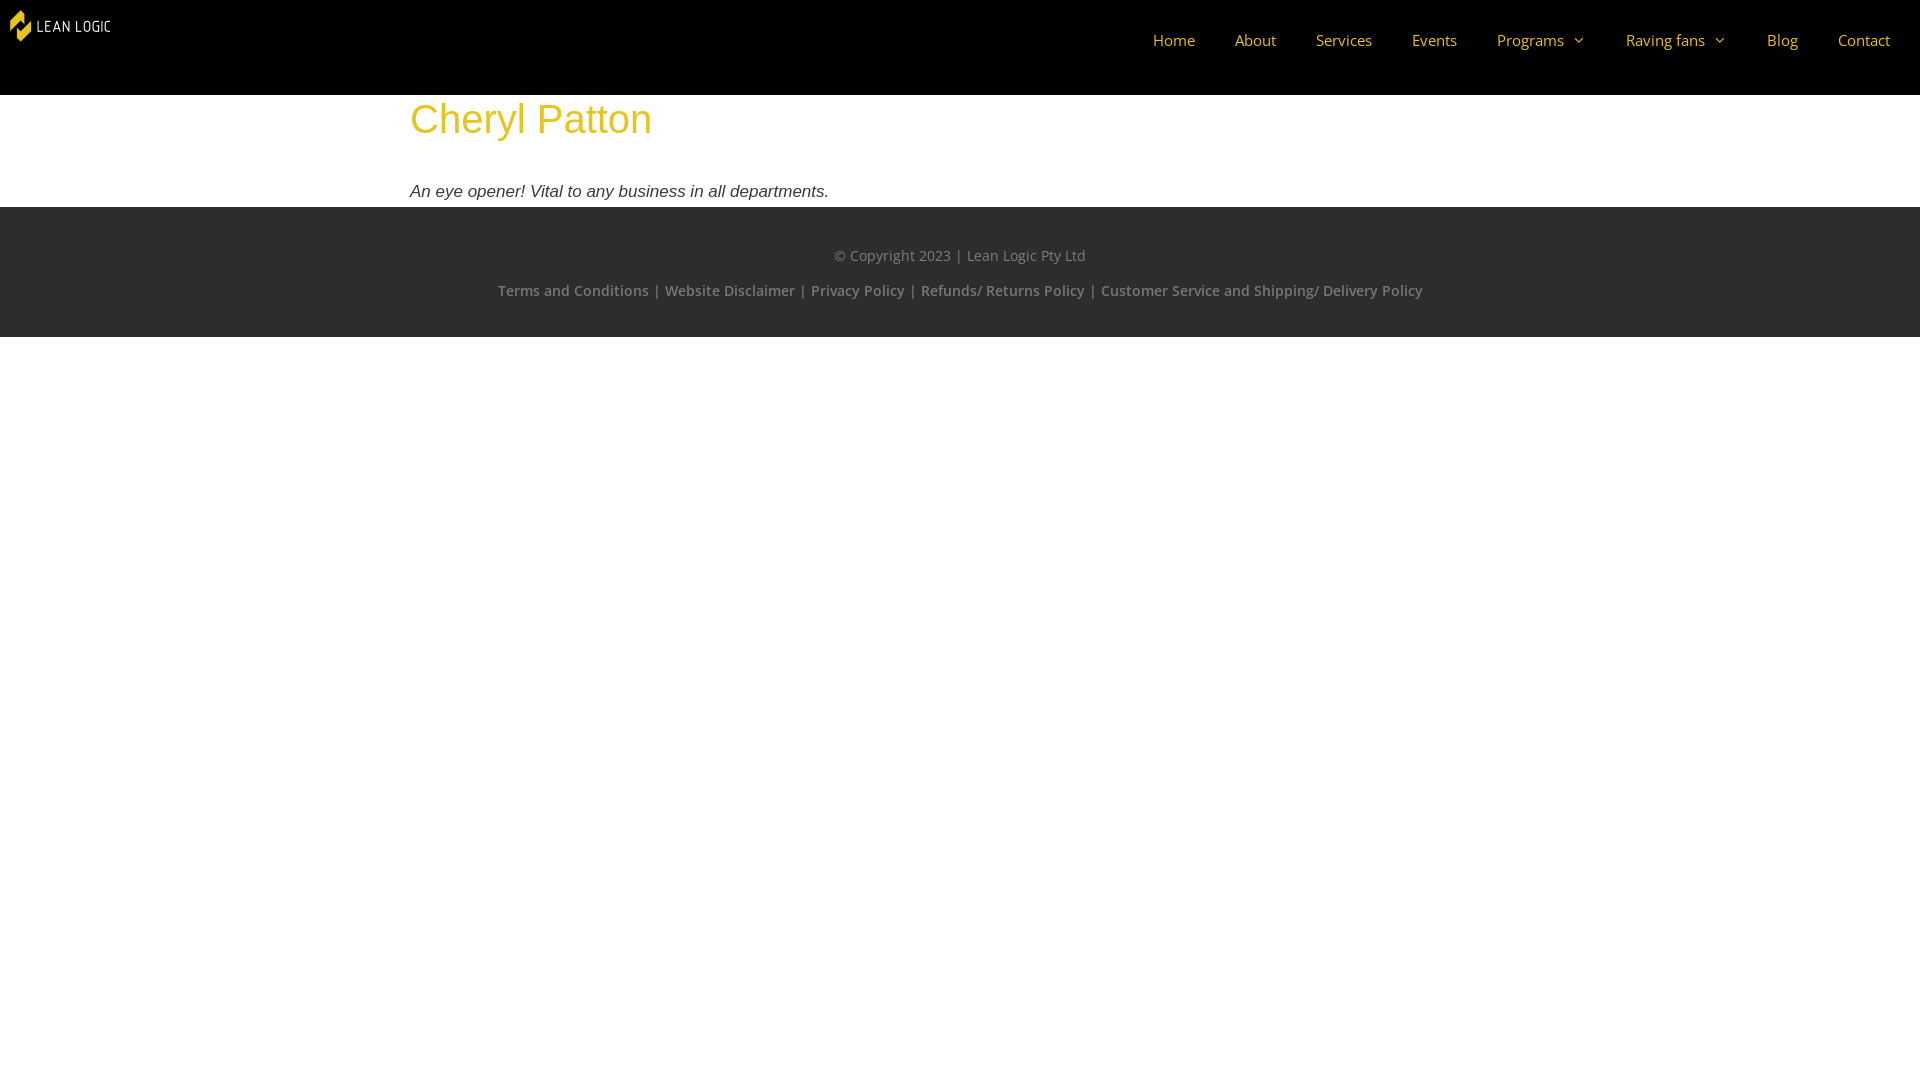 The height and width of the screenshot is (1080, 1920). Describe the element at coordinates (1434, 40) in the screenshot. I see `Events` at that location.